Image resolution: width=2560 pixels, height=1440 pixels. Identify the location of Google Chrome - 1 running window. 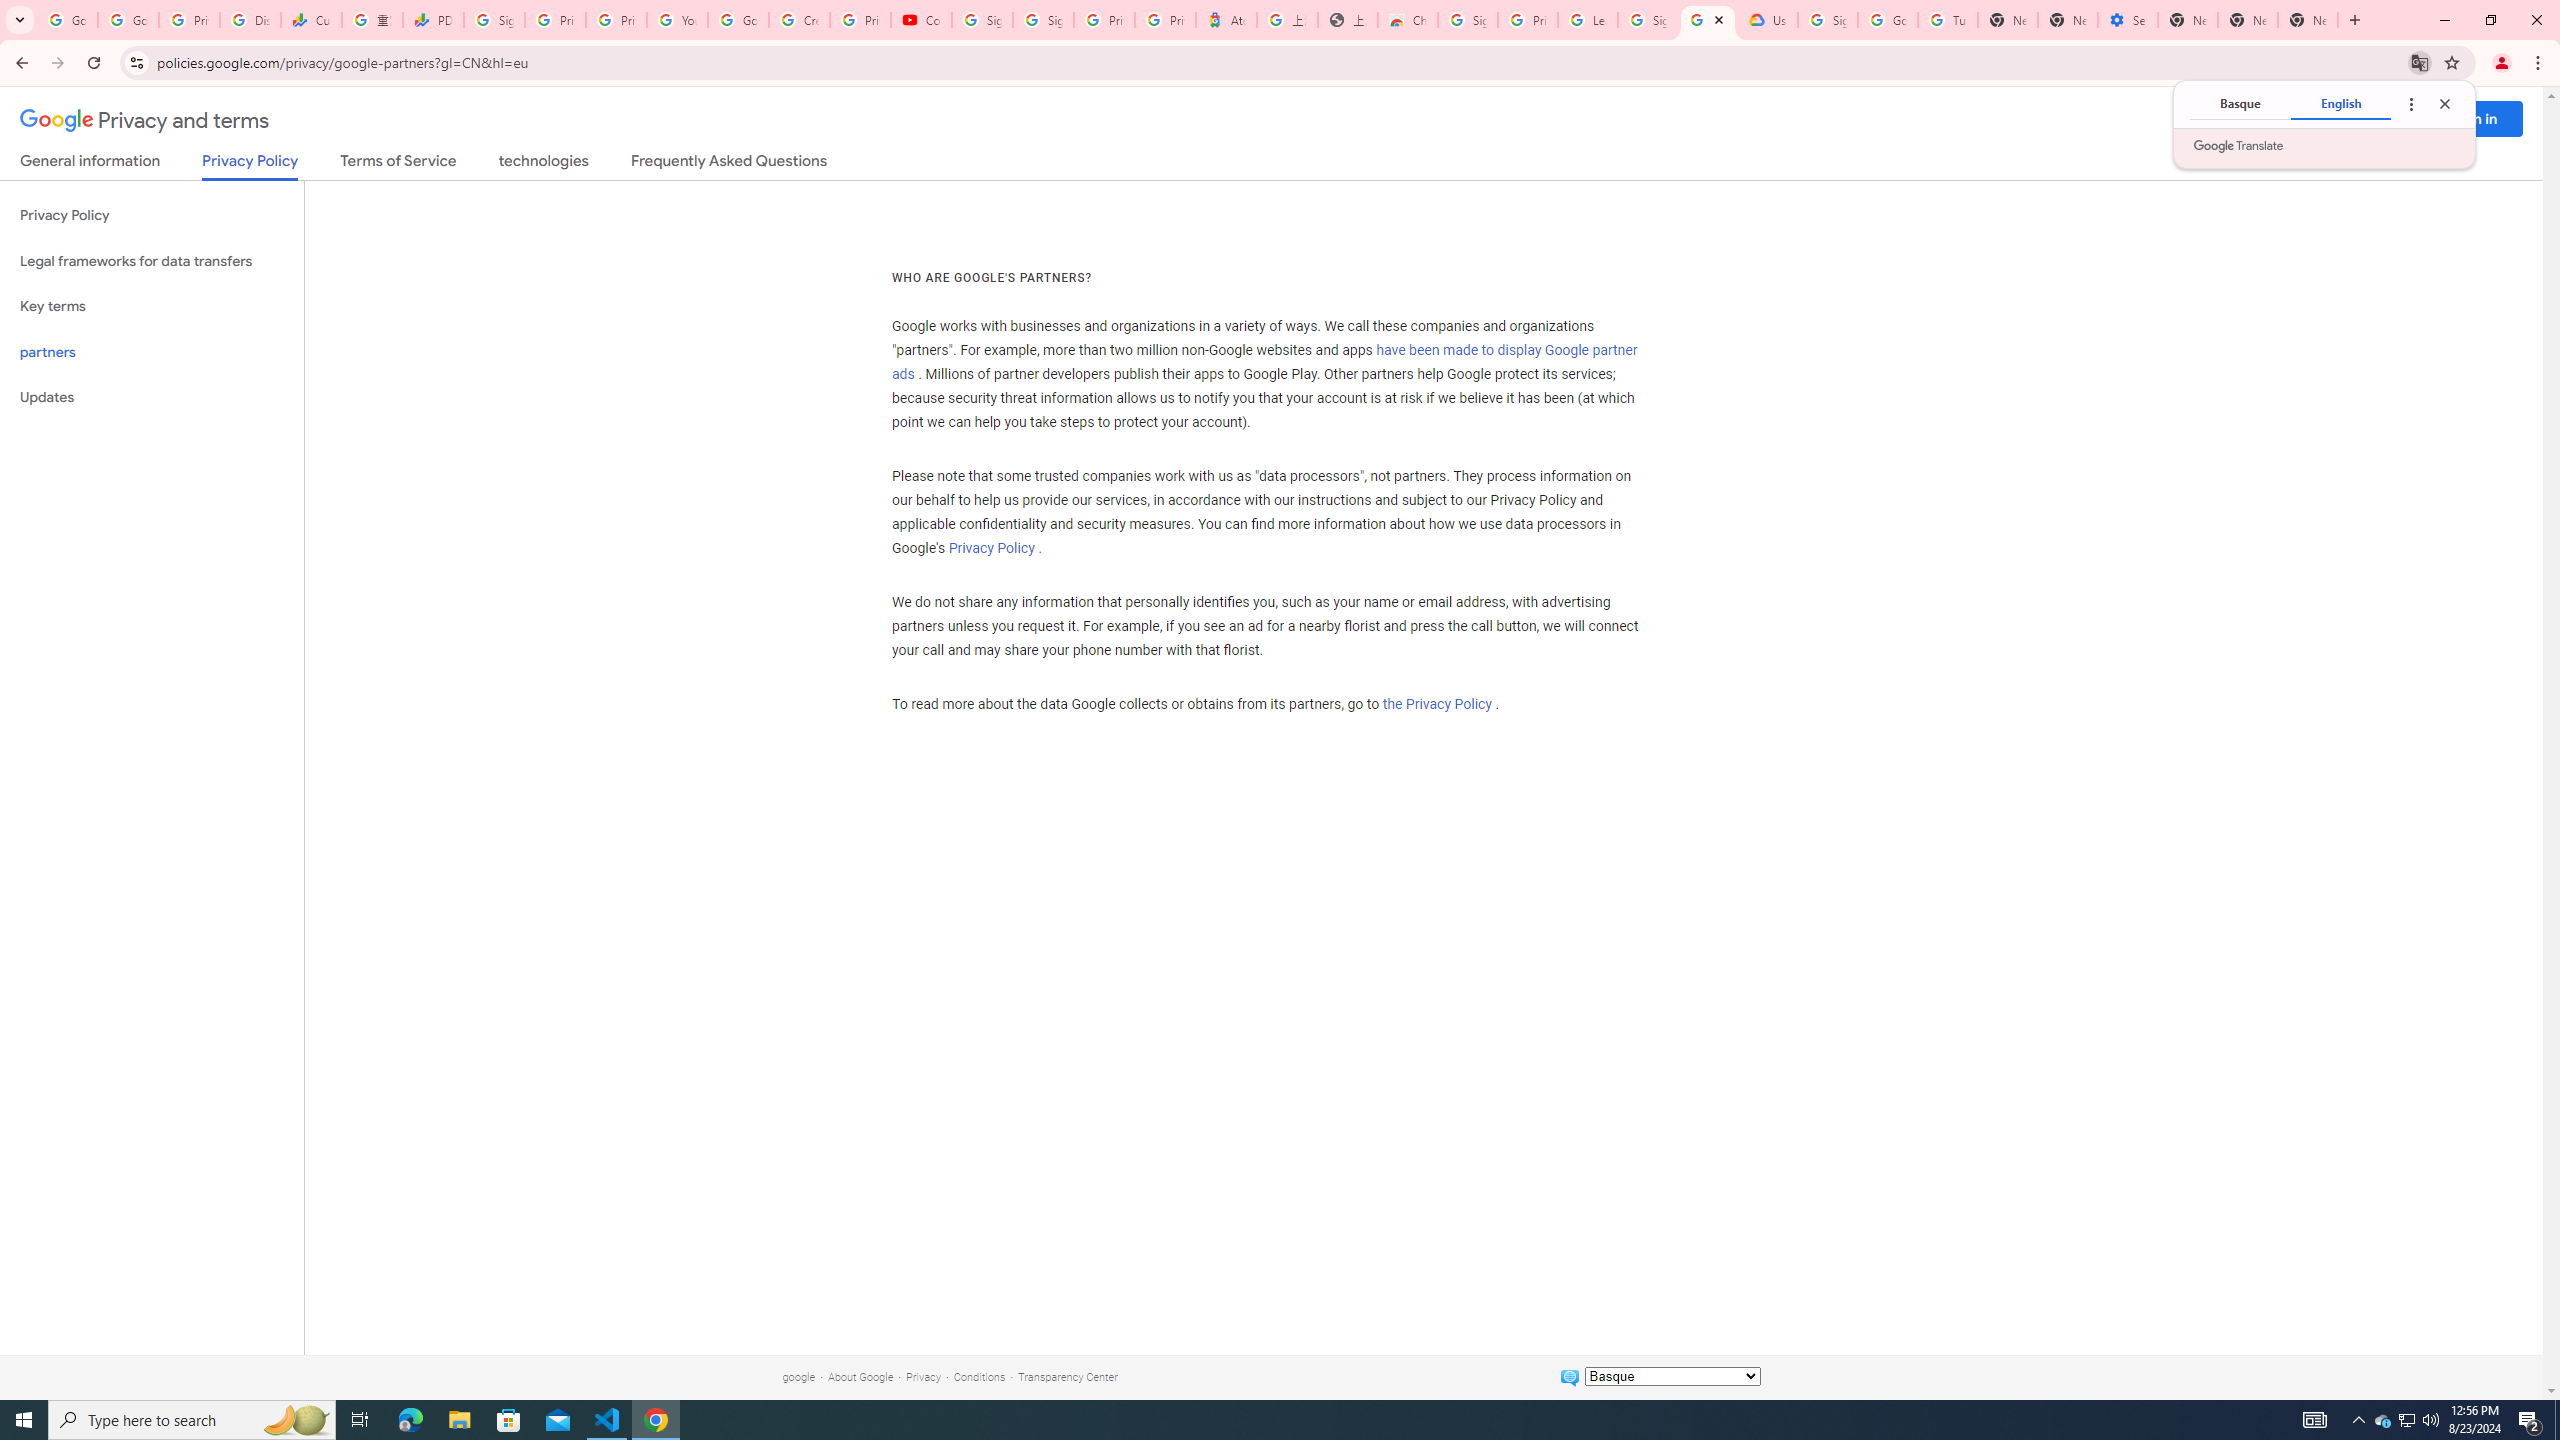
(310, 20).